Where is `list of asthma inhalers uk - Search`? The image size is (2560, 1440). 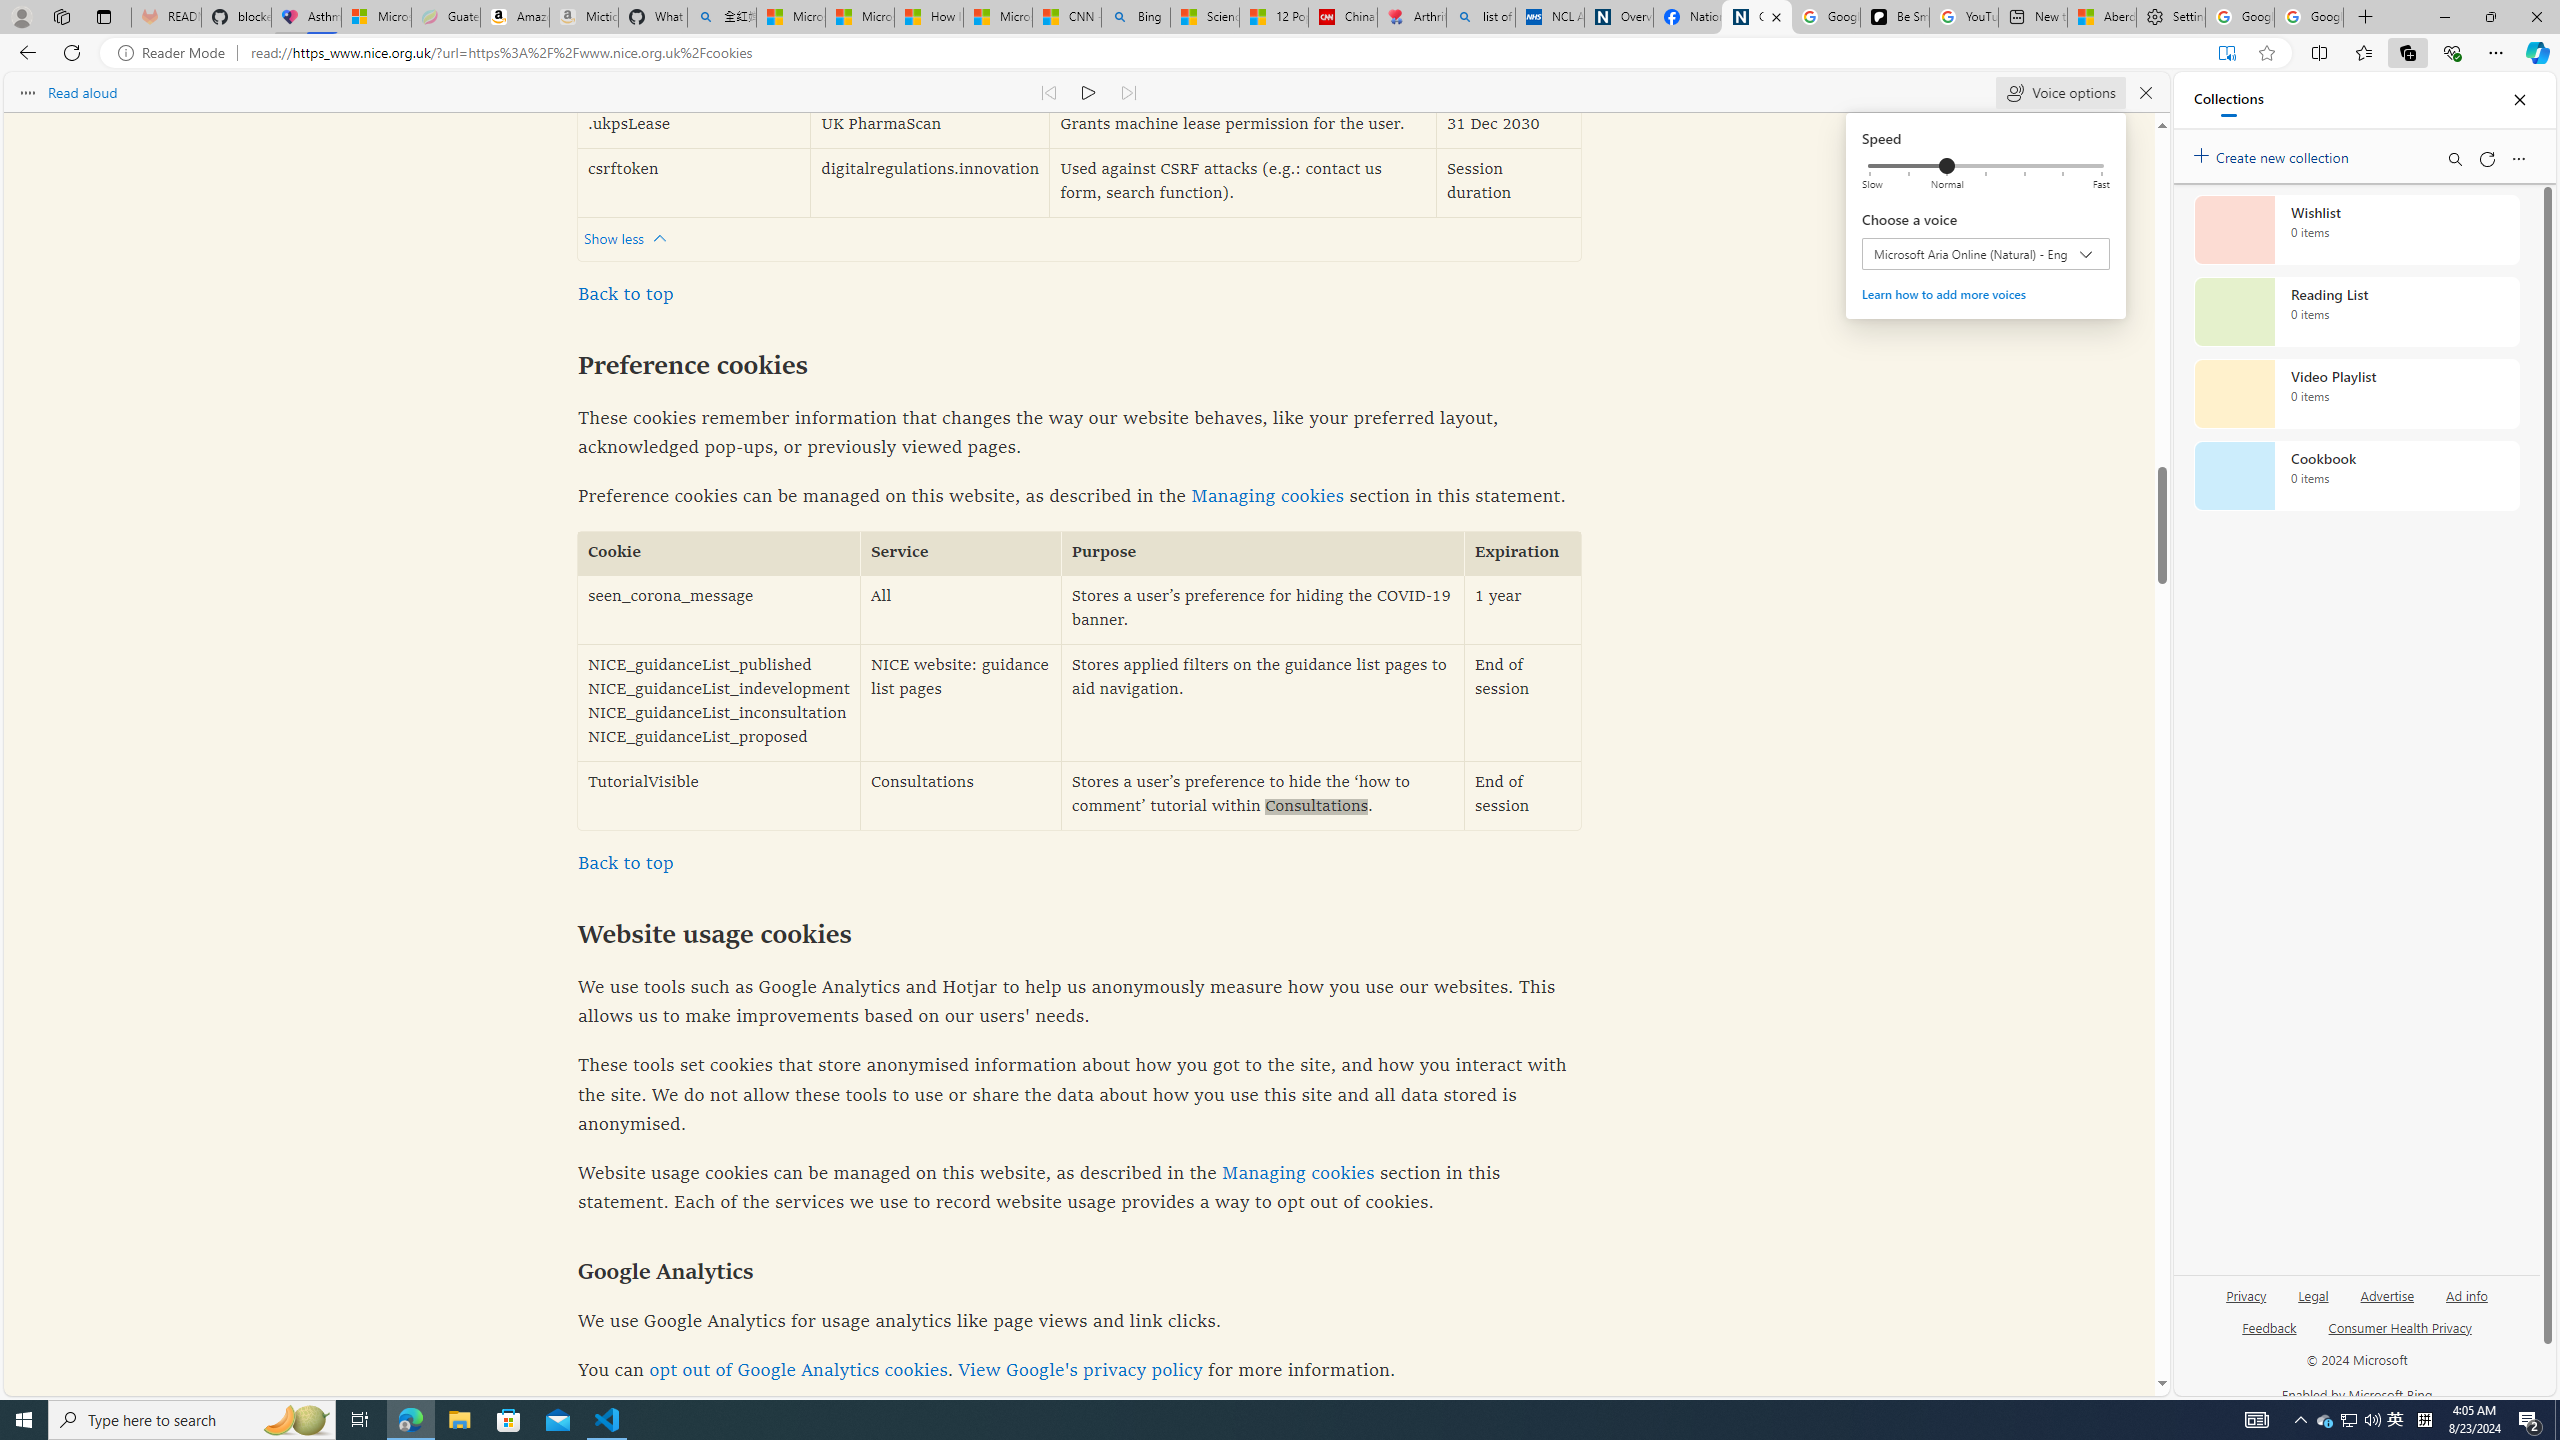
list of asthma inhalers uk - Search is located at coordinates (1480, 17).